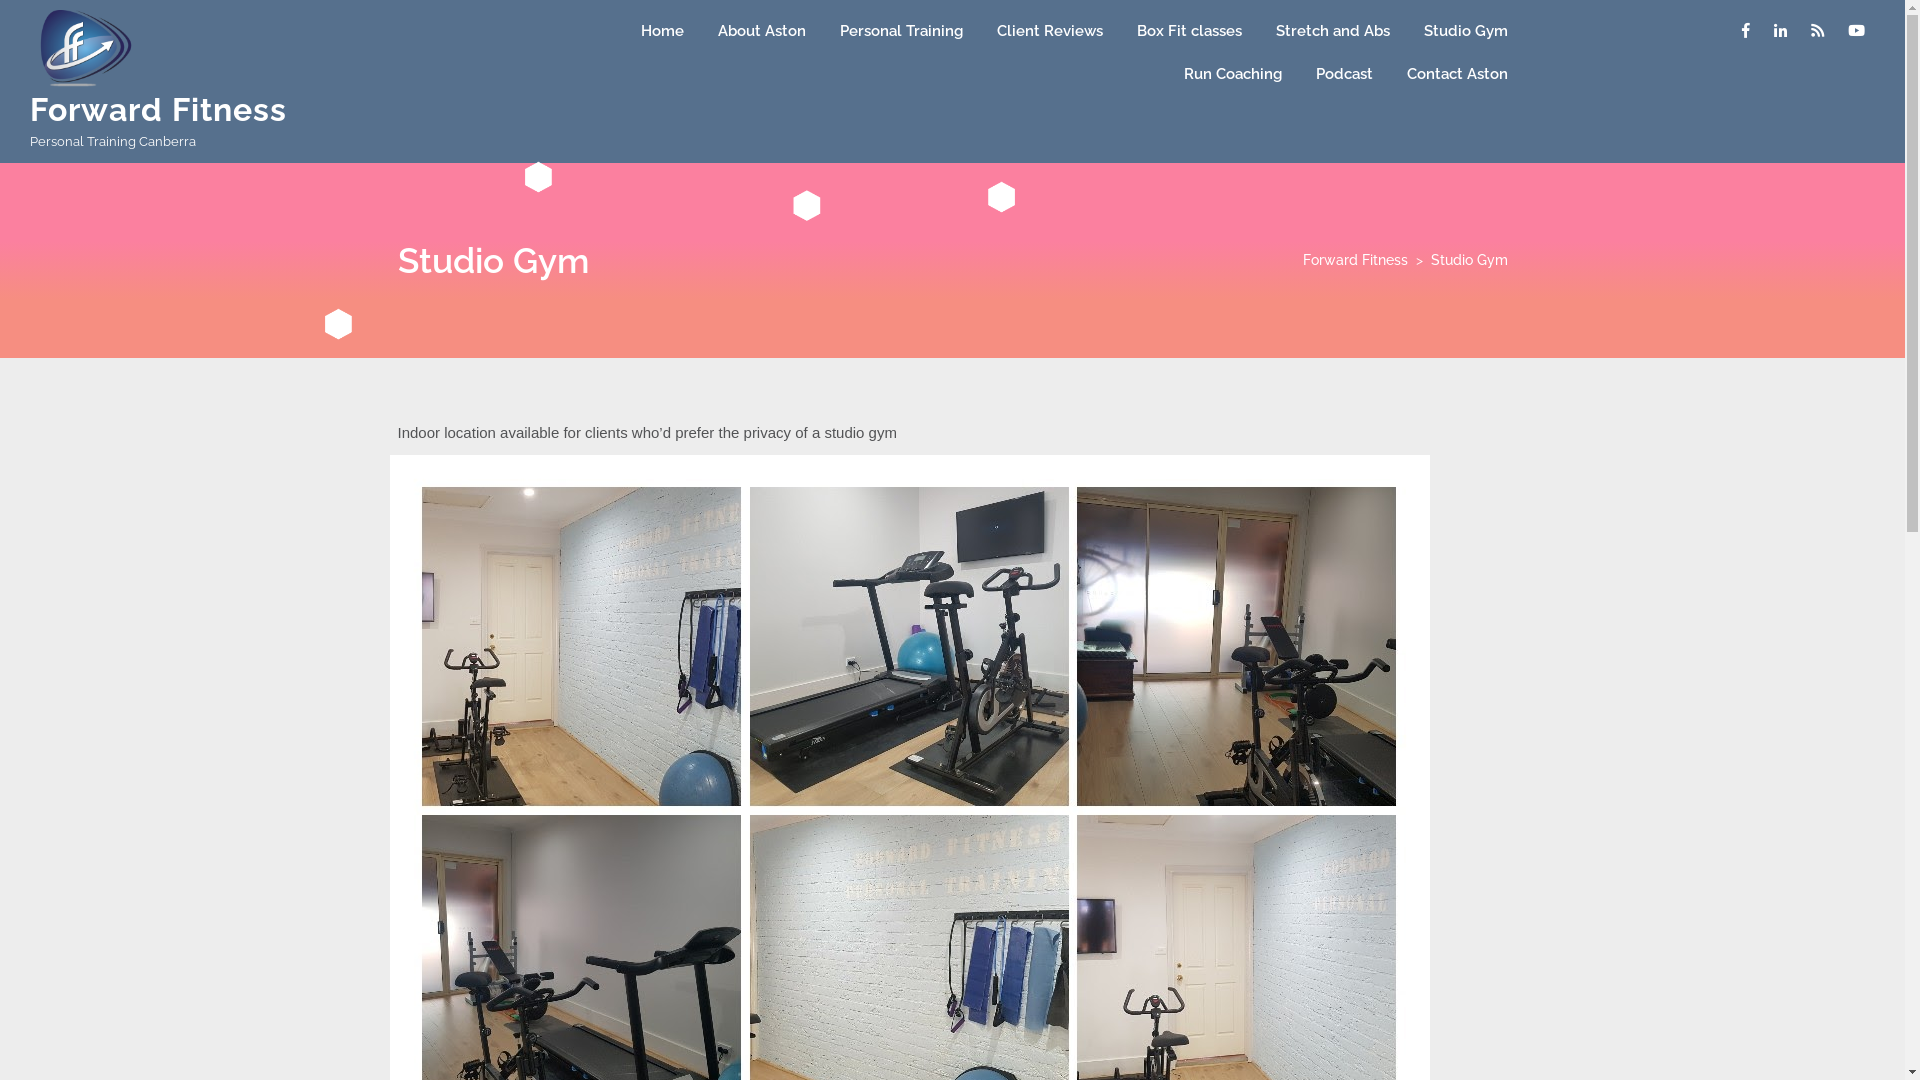  Describe the element at coordinates (1333, 32) in the screenshot. I see `Stretch and Abs` at that location.